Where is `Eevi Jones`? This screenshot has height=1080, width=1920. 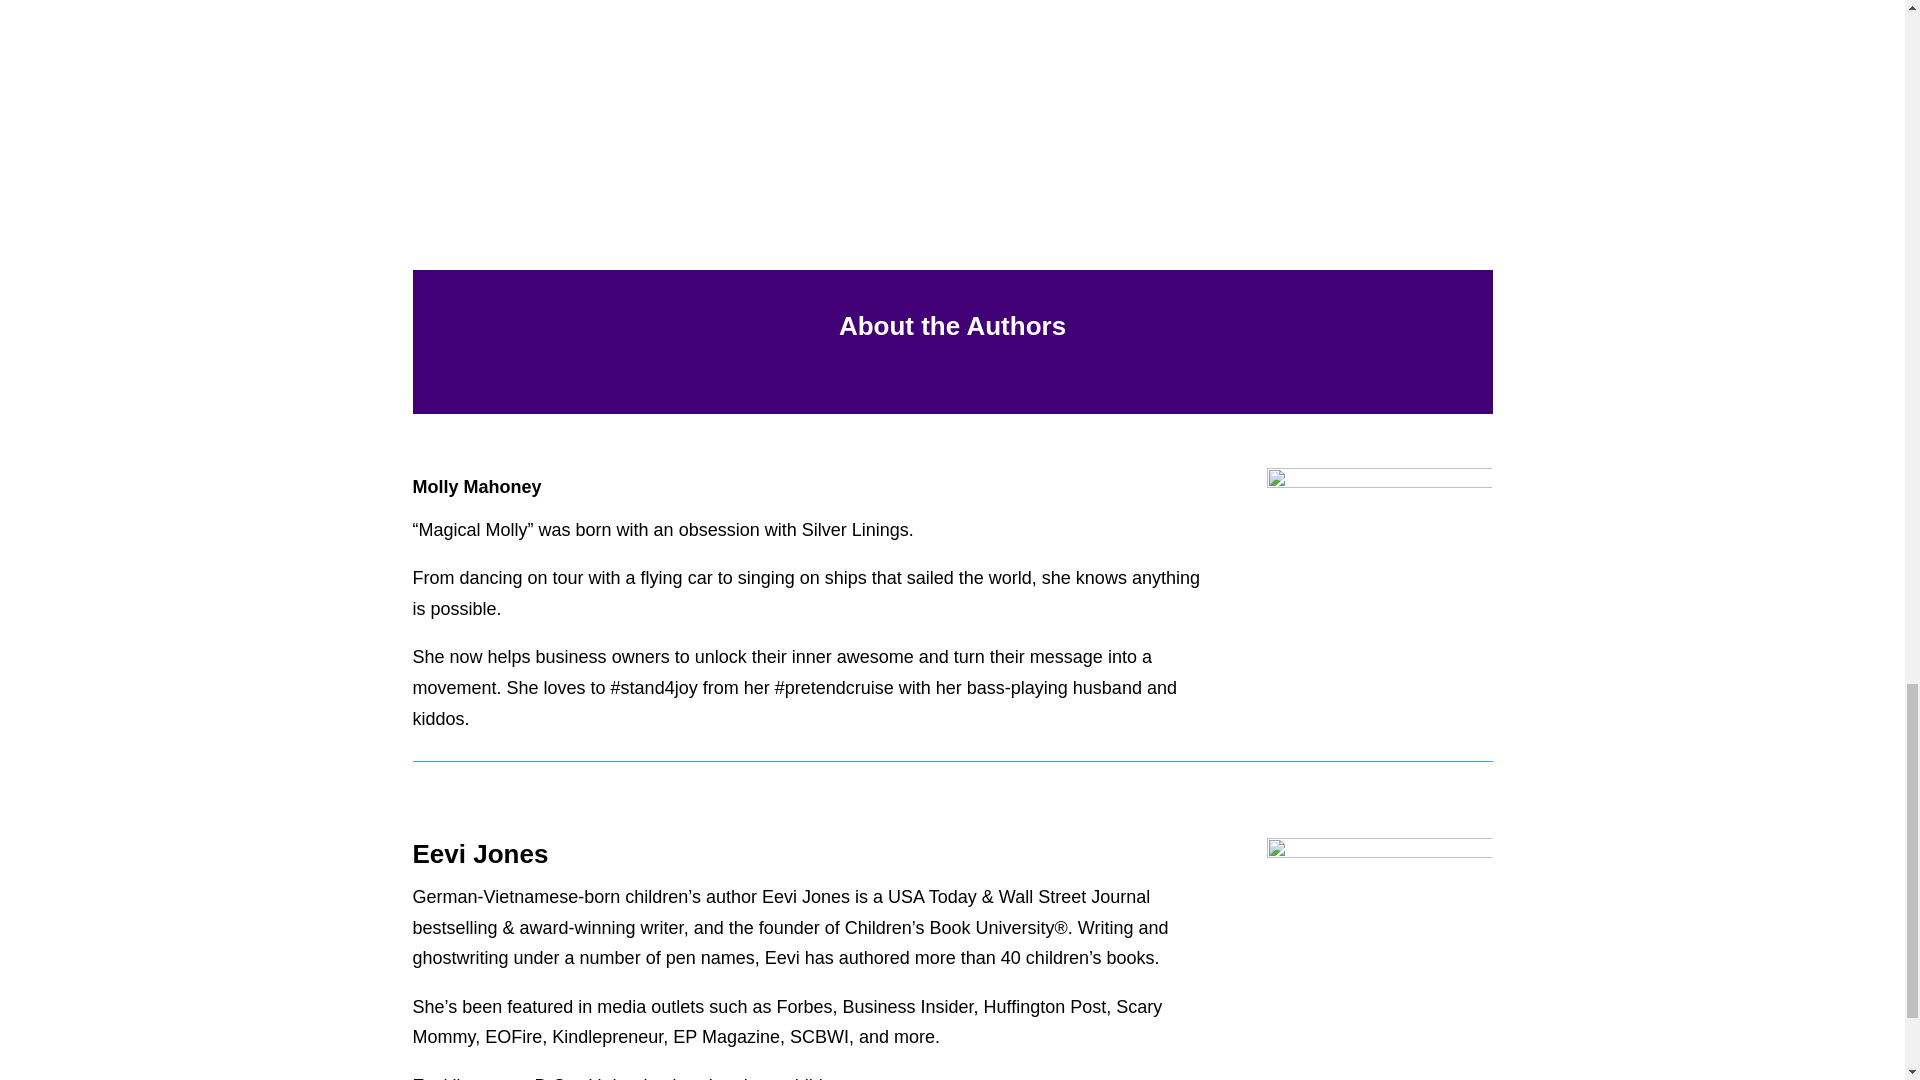 Eevi Jones is located at coordinates (1379, 952).